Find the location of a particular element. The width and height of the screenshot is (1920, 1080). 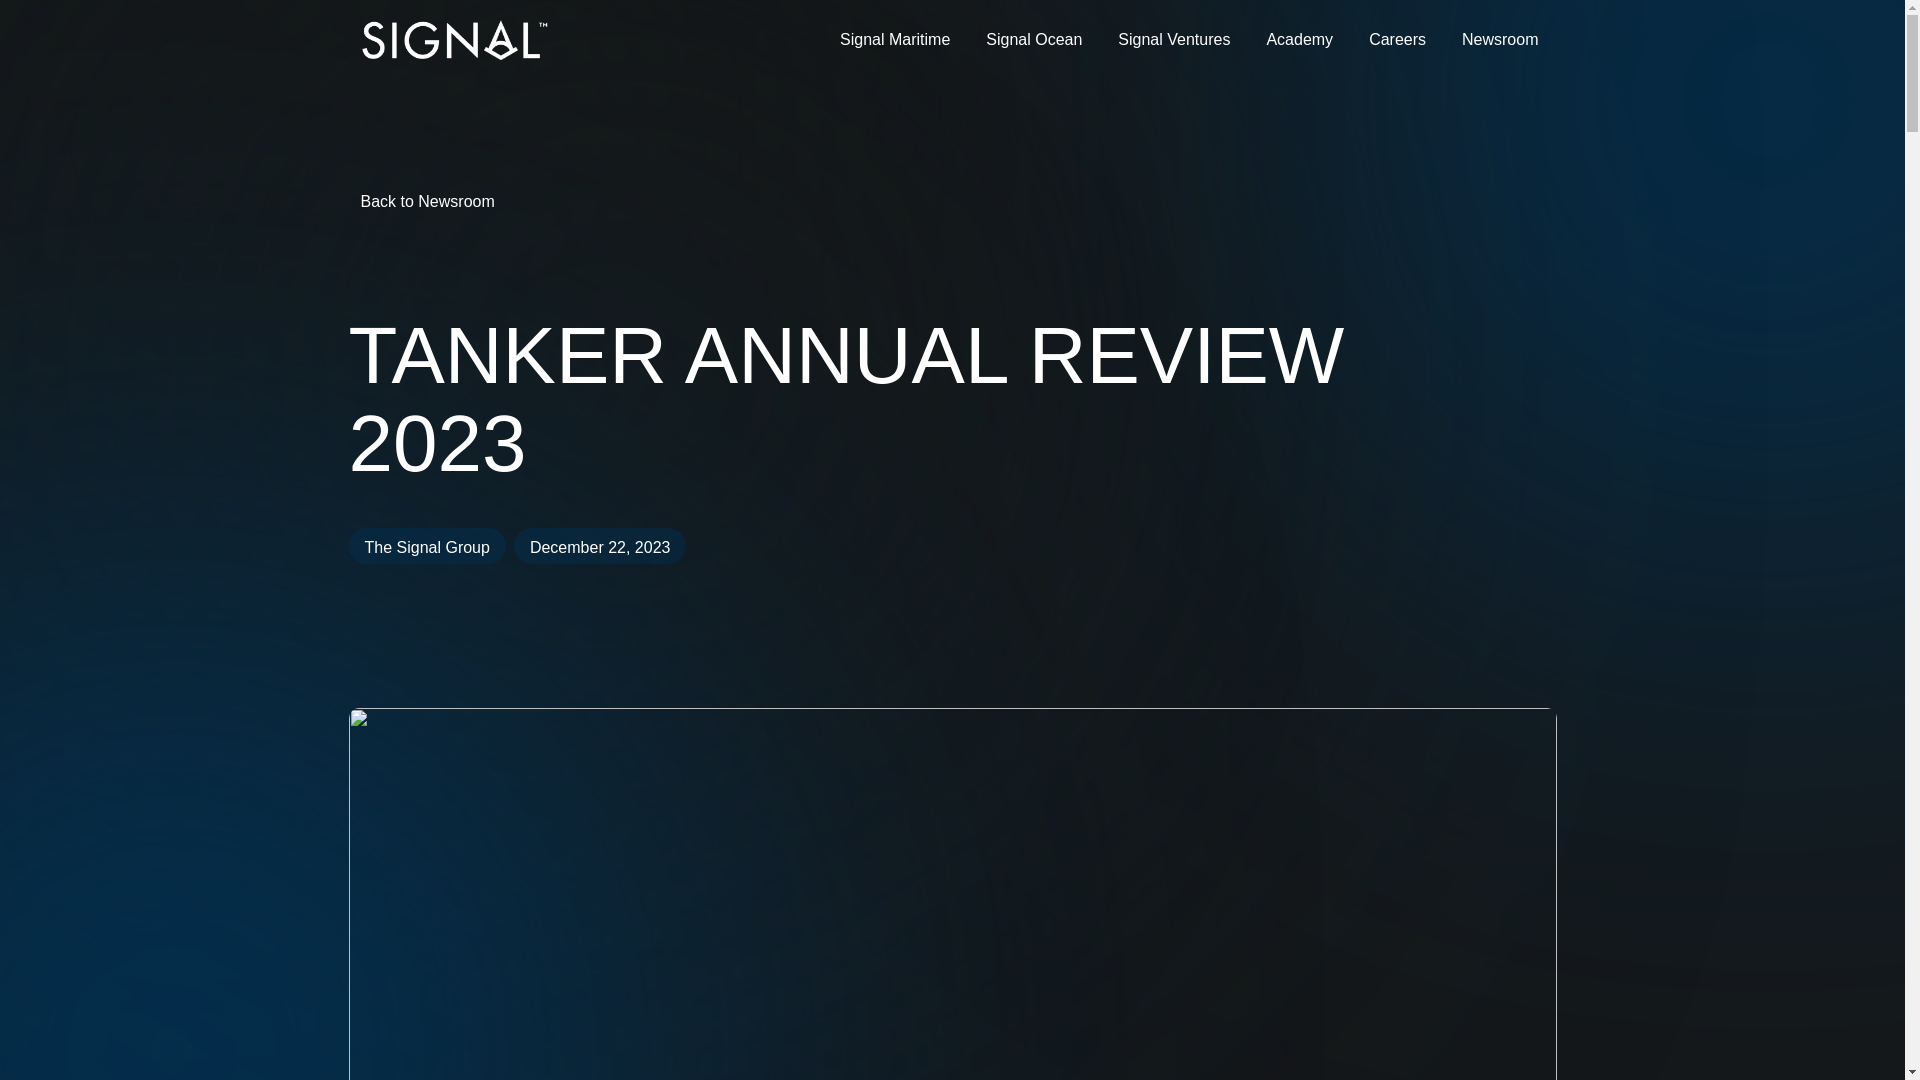

Careers is located at coordinates (1397, 40).